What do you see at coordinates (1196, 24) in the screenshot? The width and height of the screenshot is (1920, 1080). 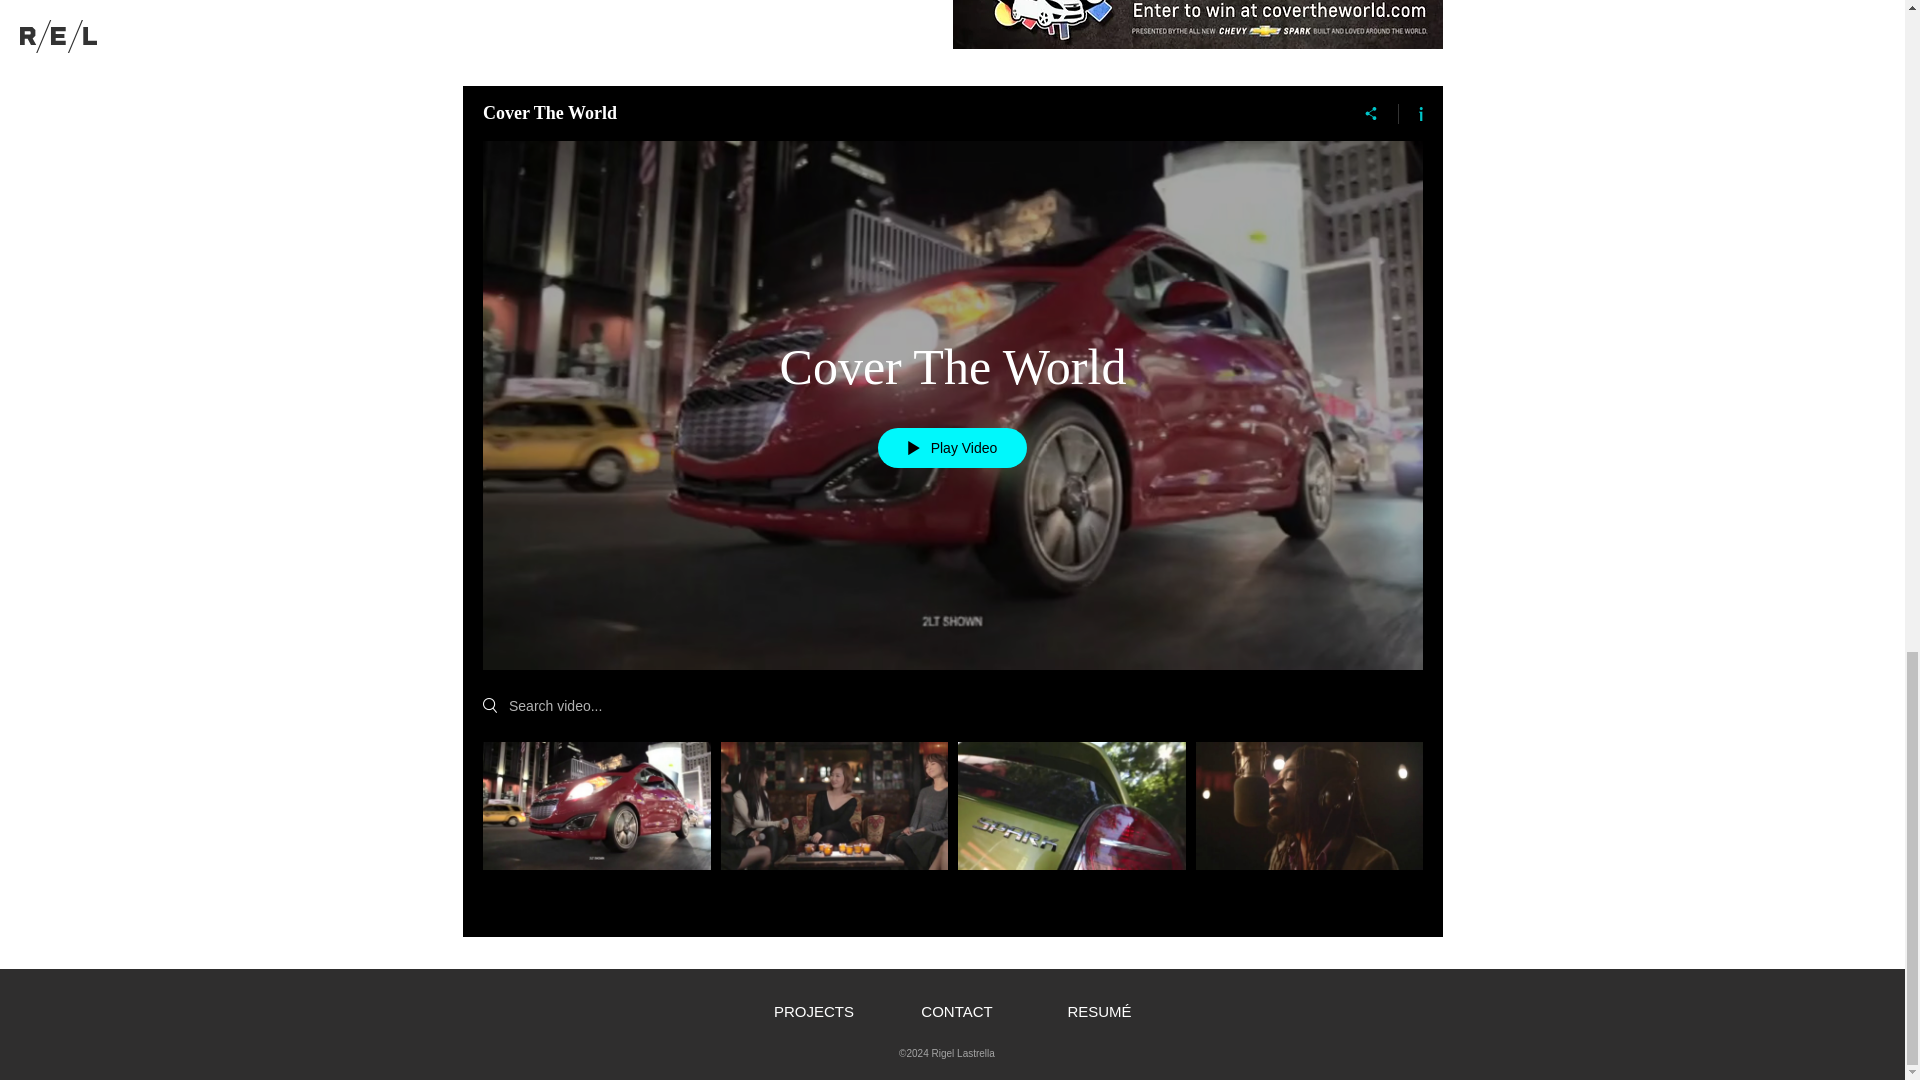 I see `CTW-Flyer.jpg` at bounding box center [1196, 24].